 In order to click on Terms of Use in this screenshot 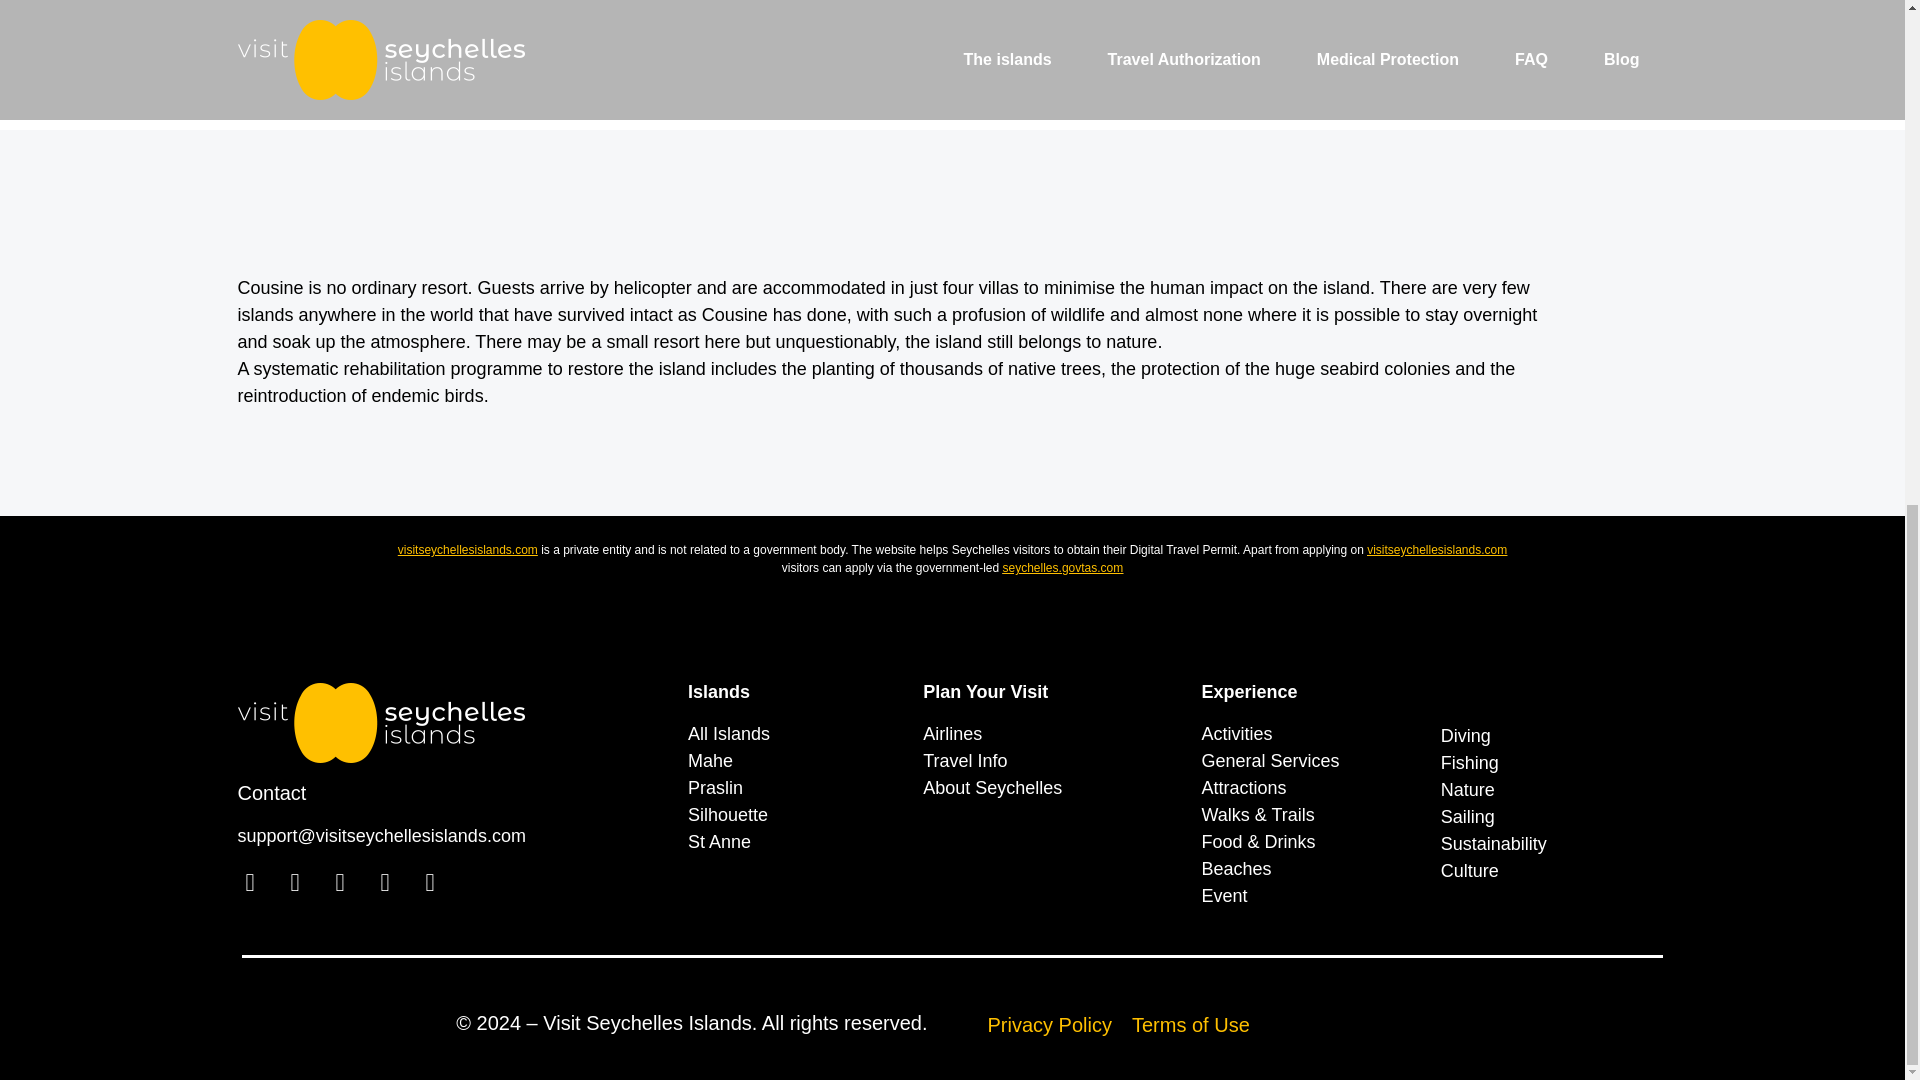, I will do `click(1190, 1024)`.